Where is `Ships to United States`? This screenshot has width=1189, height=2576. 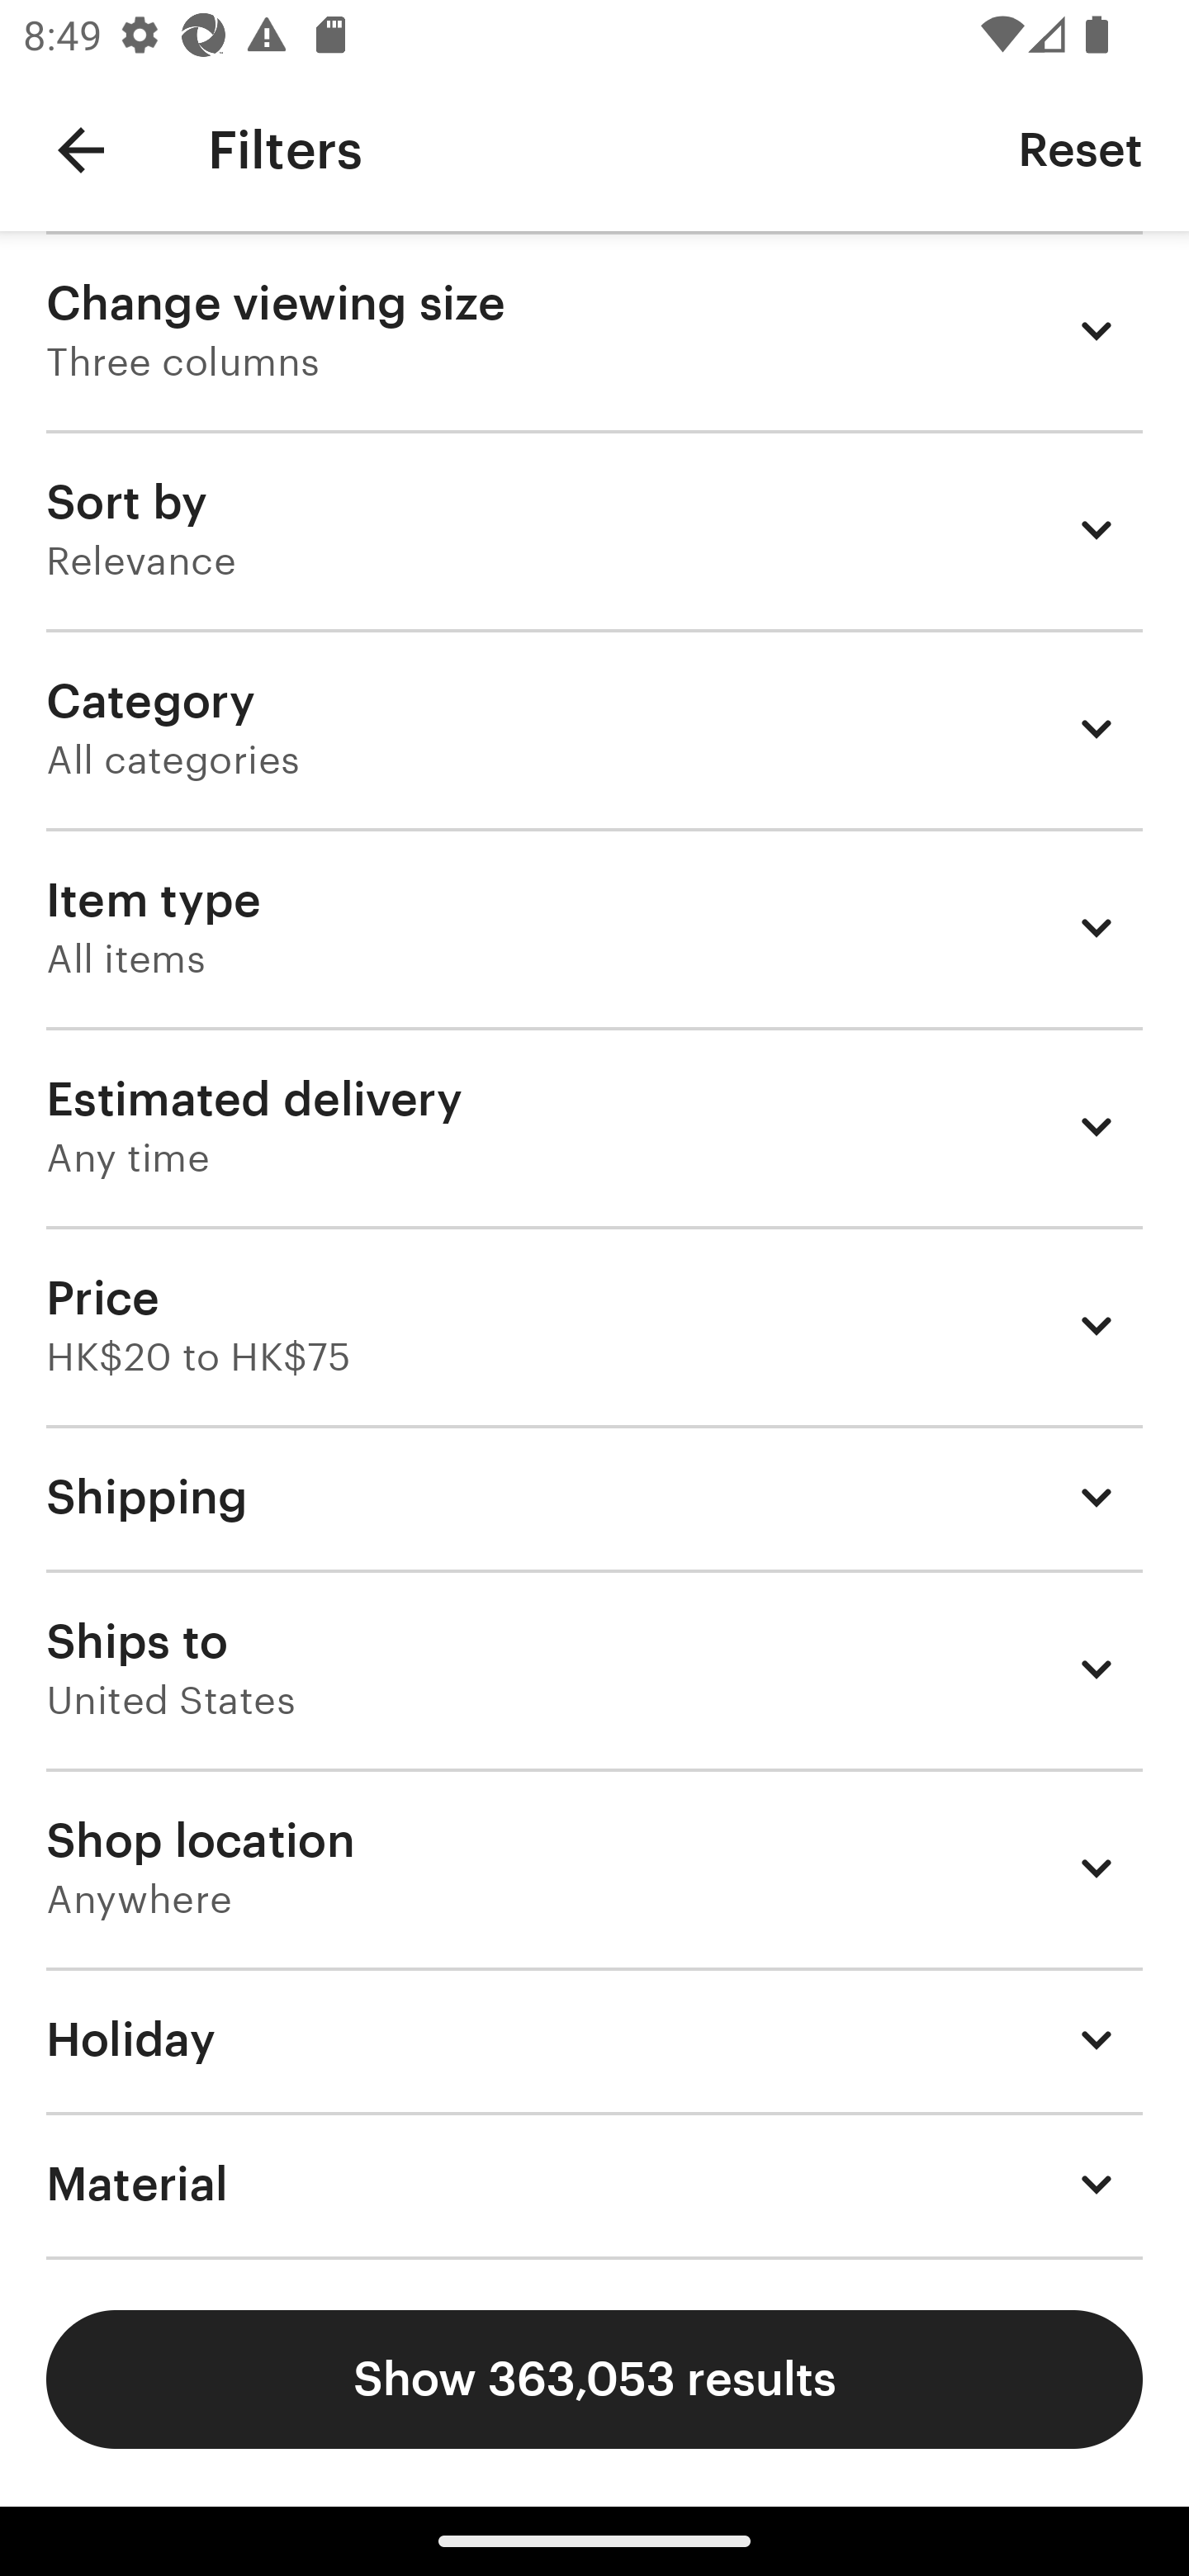 Ships to United States is located at coordinates (594, 1669).